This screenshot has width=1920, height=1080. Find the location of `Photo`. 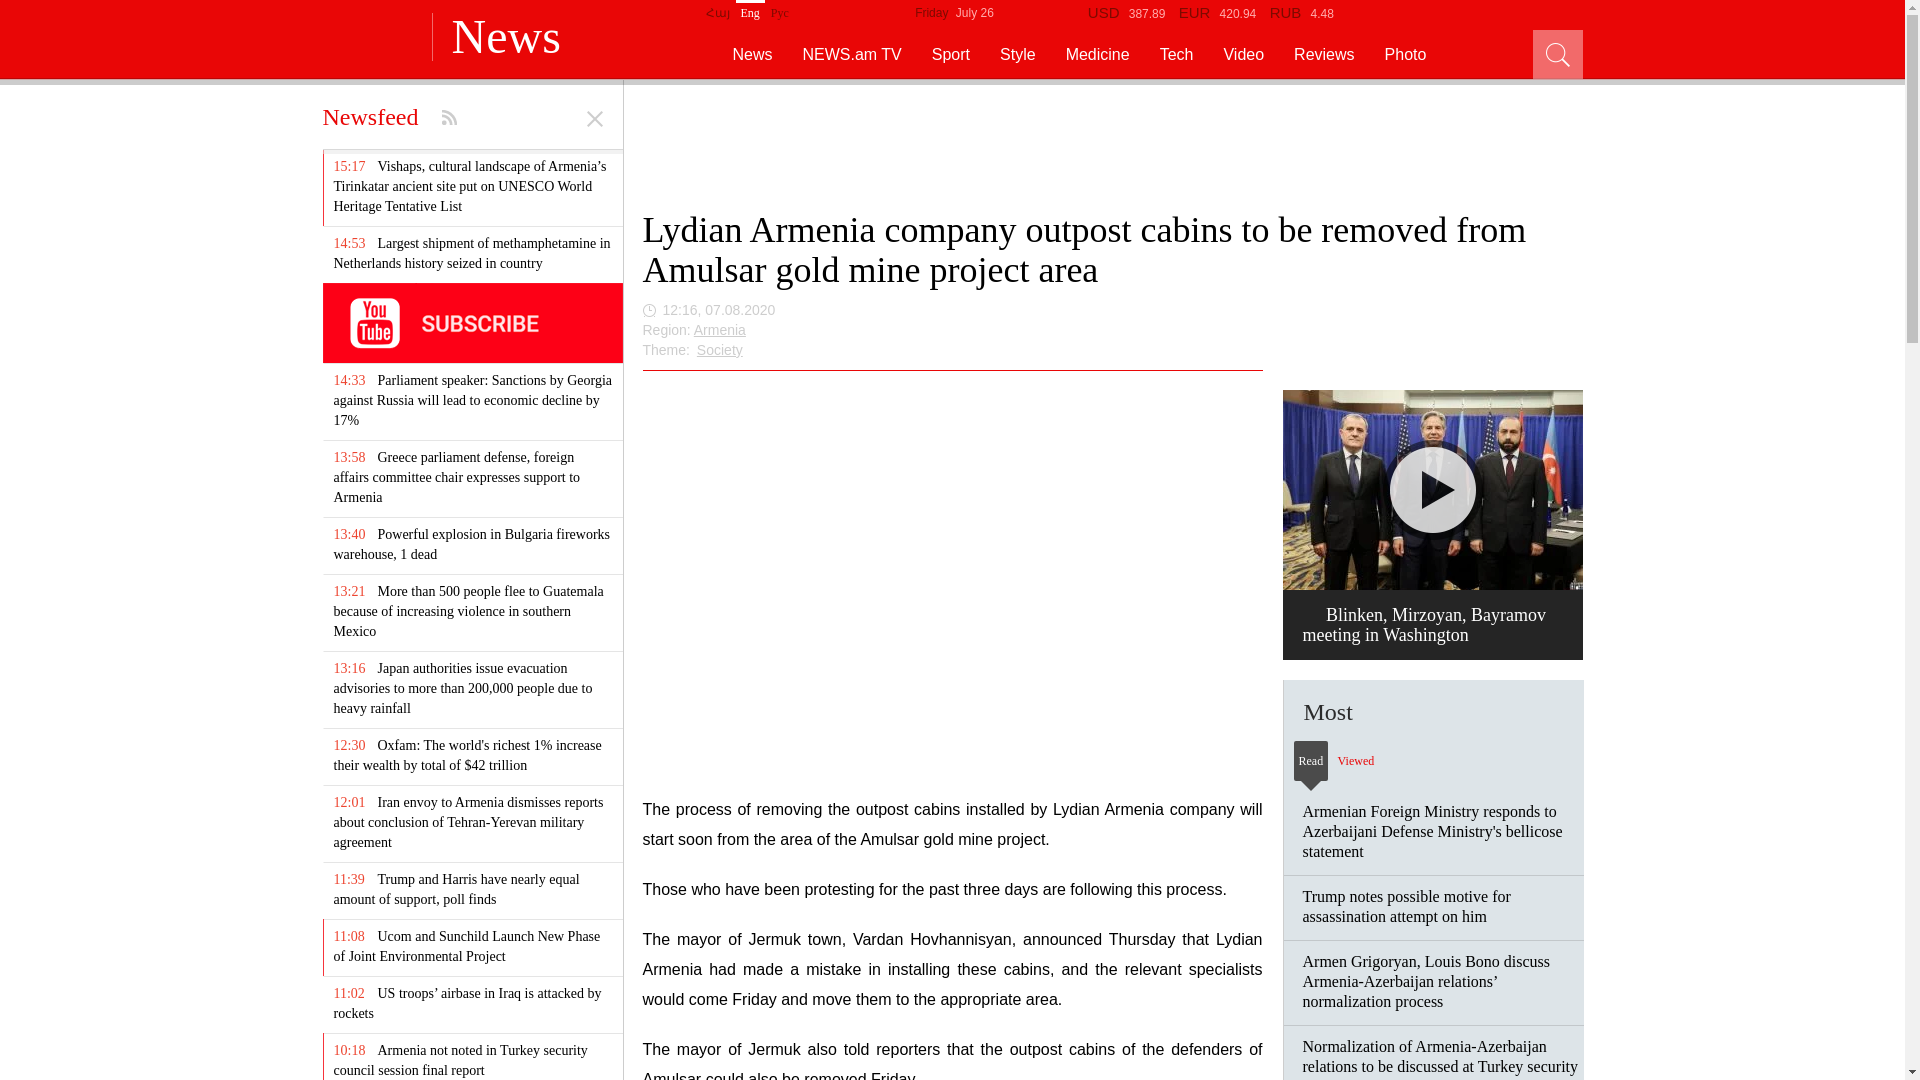

Photo is located at coordinates (1405, 54).